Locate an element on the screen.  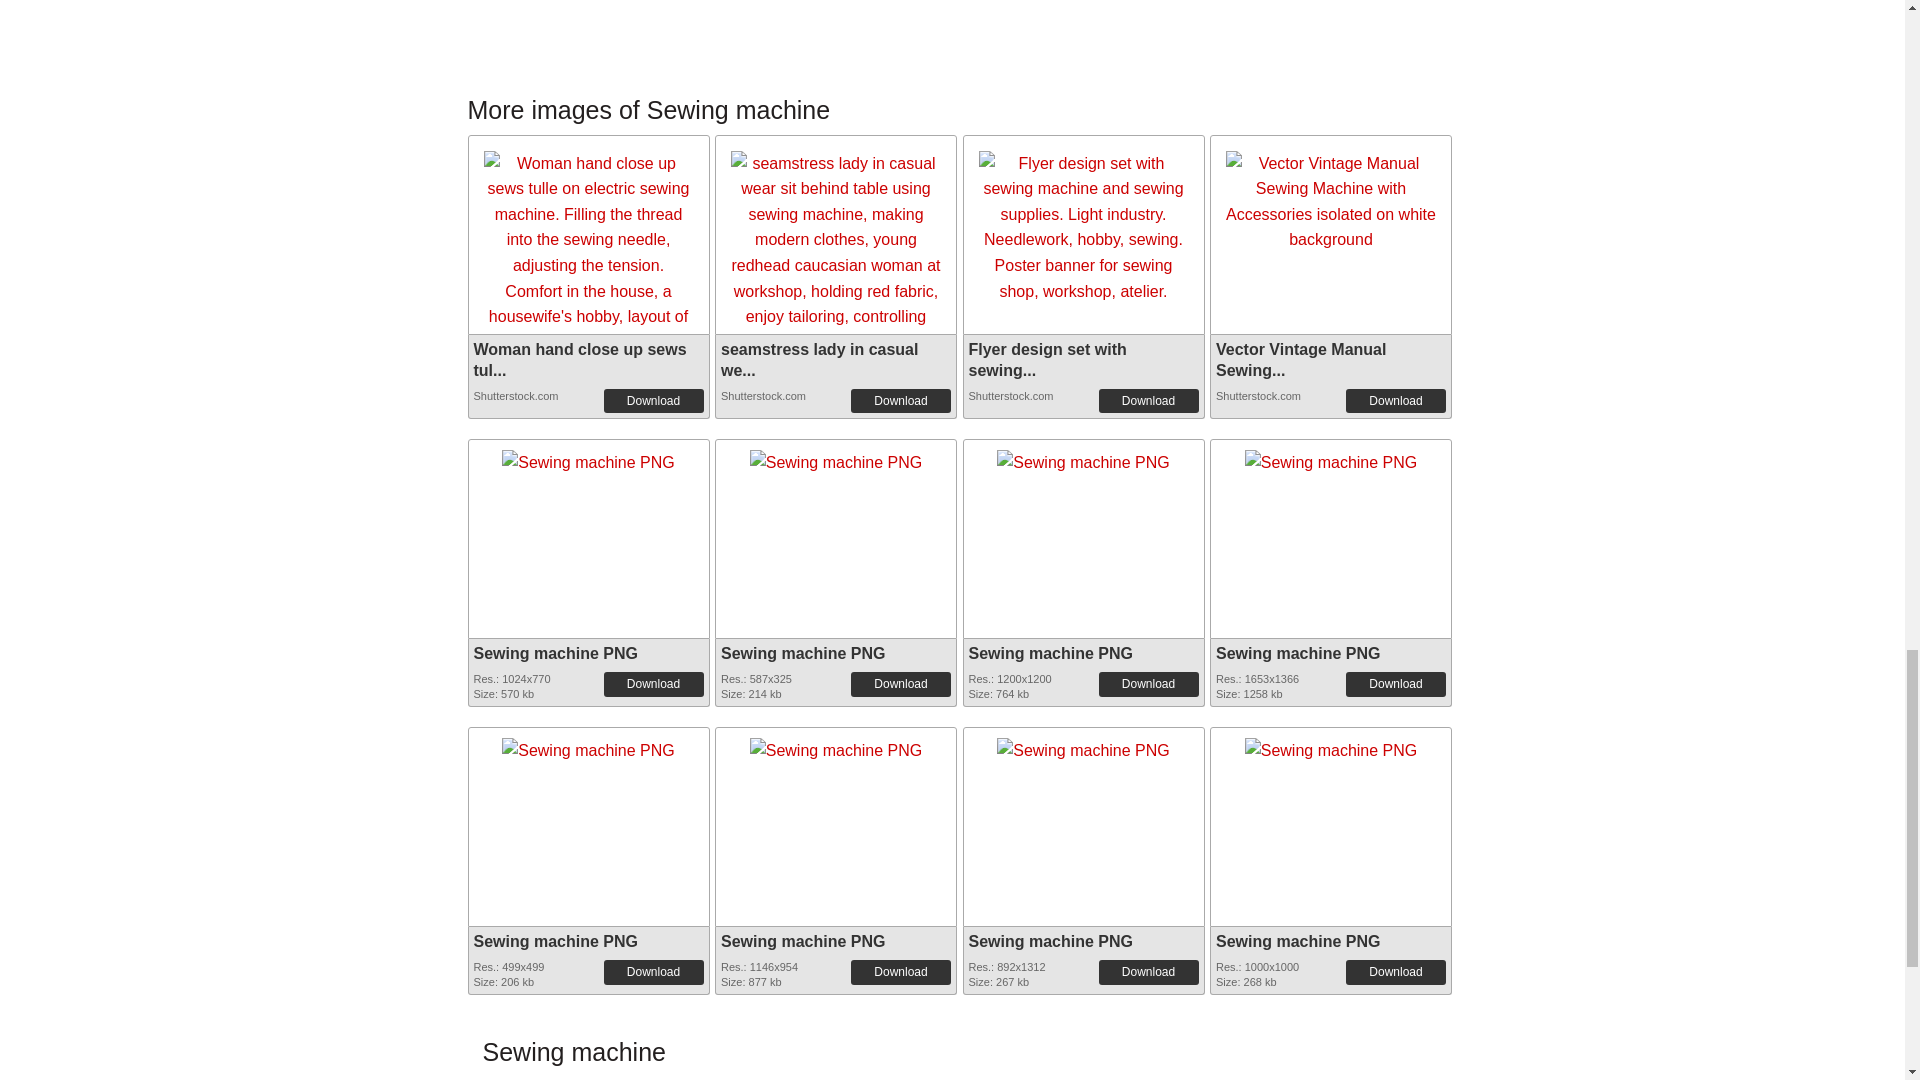
Sewing machine PNG is located at coordinates (1082, 458).